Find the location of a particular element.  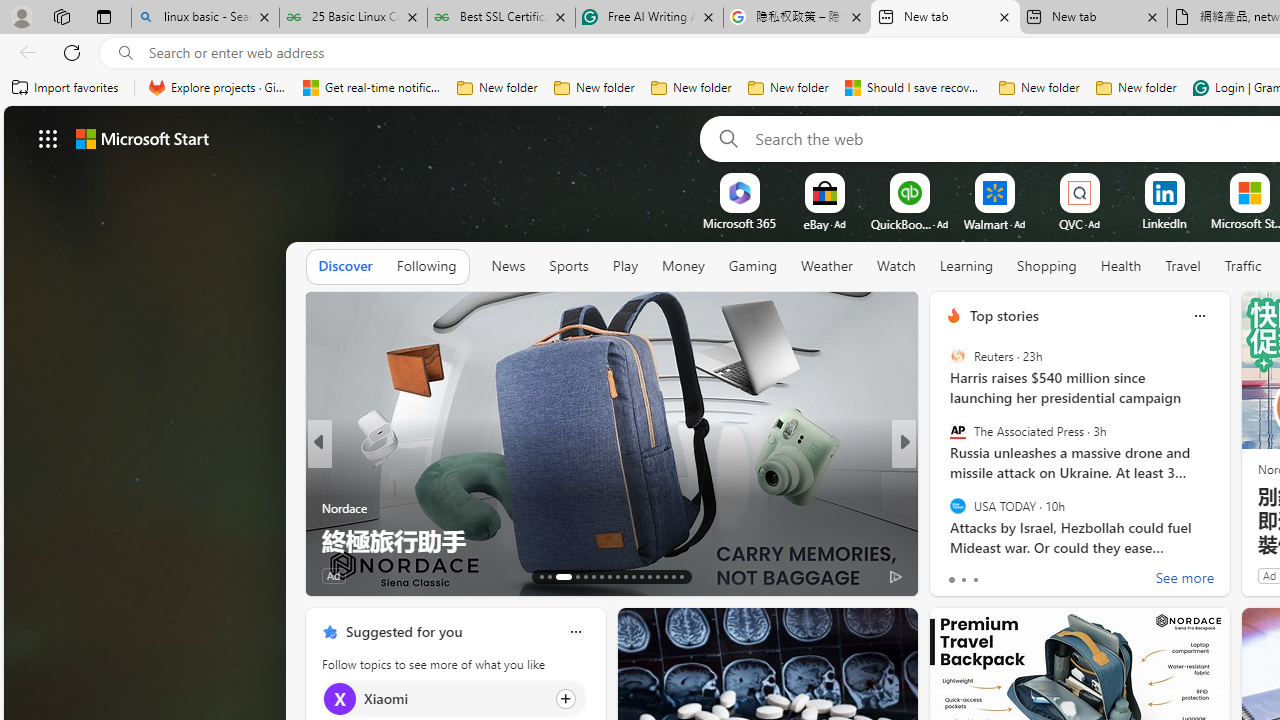

View comments 72 Comment is located at coordinates (1042, 576).